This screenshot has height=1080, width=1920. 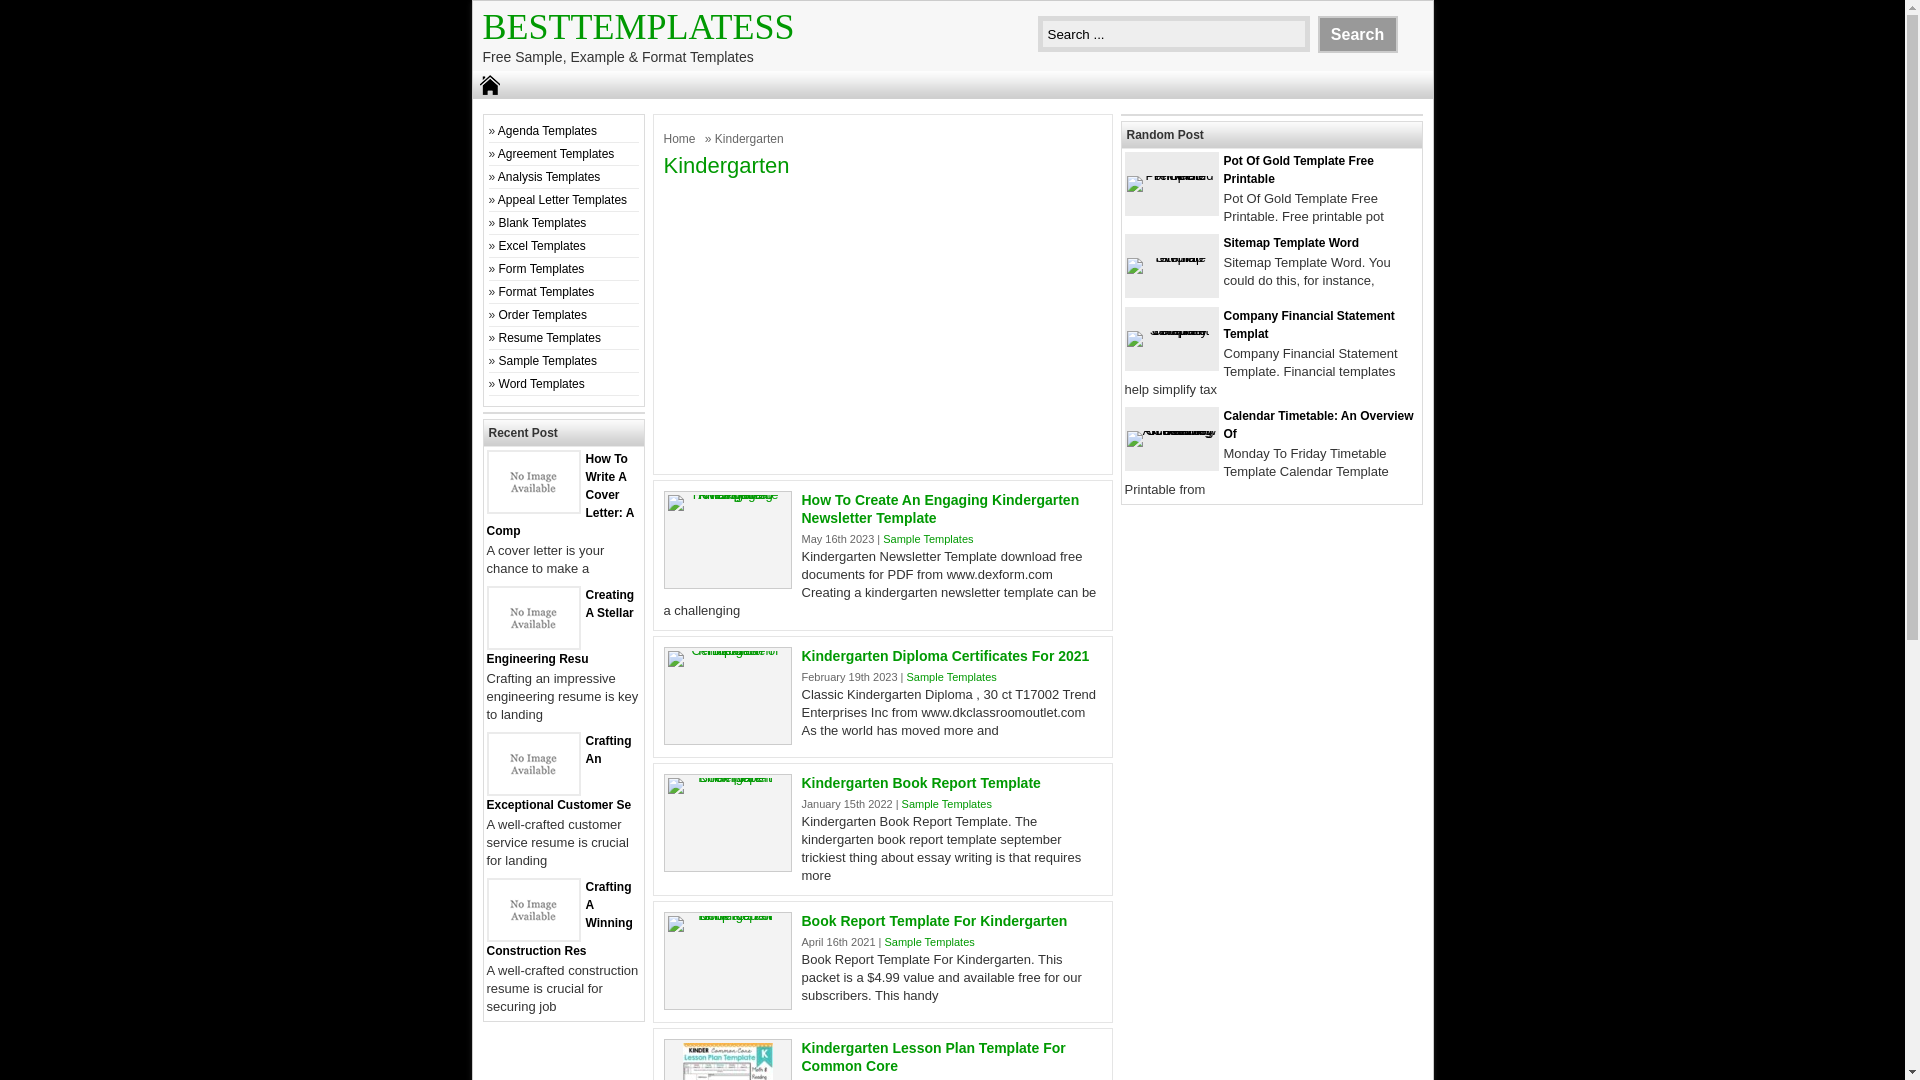 What do you see at coordinates (1357, 34) in the screenshot?
I see `Search` at bounding box center [1357, 34].